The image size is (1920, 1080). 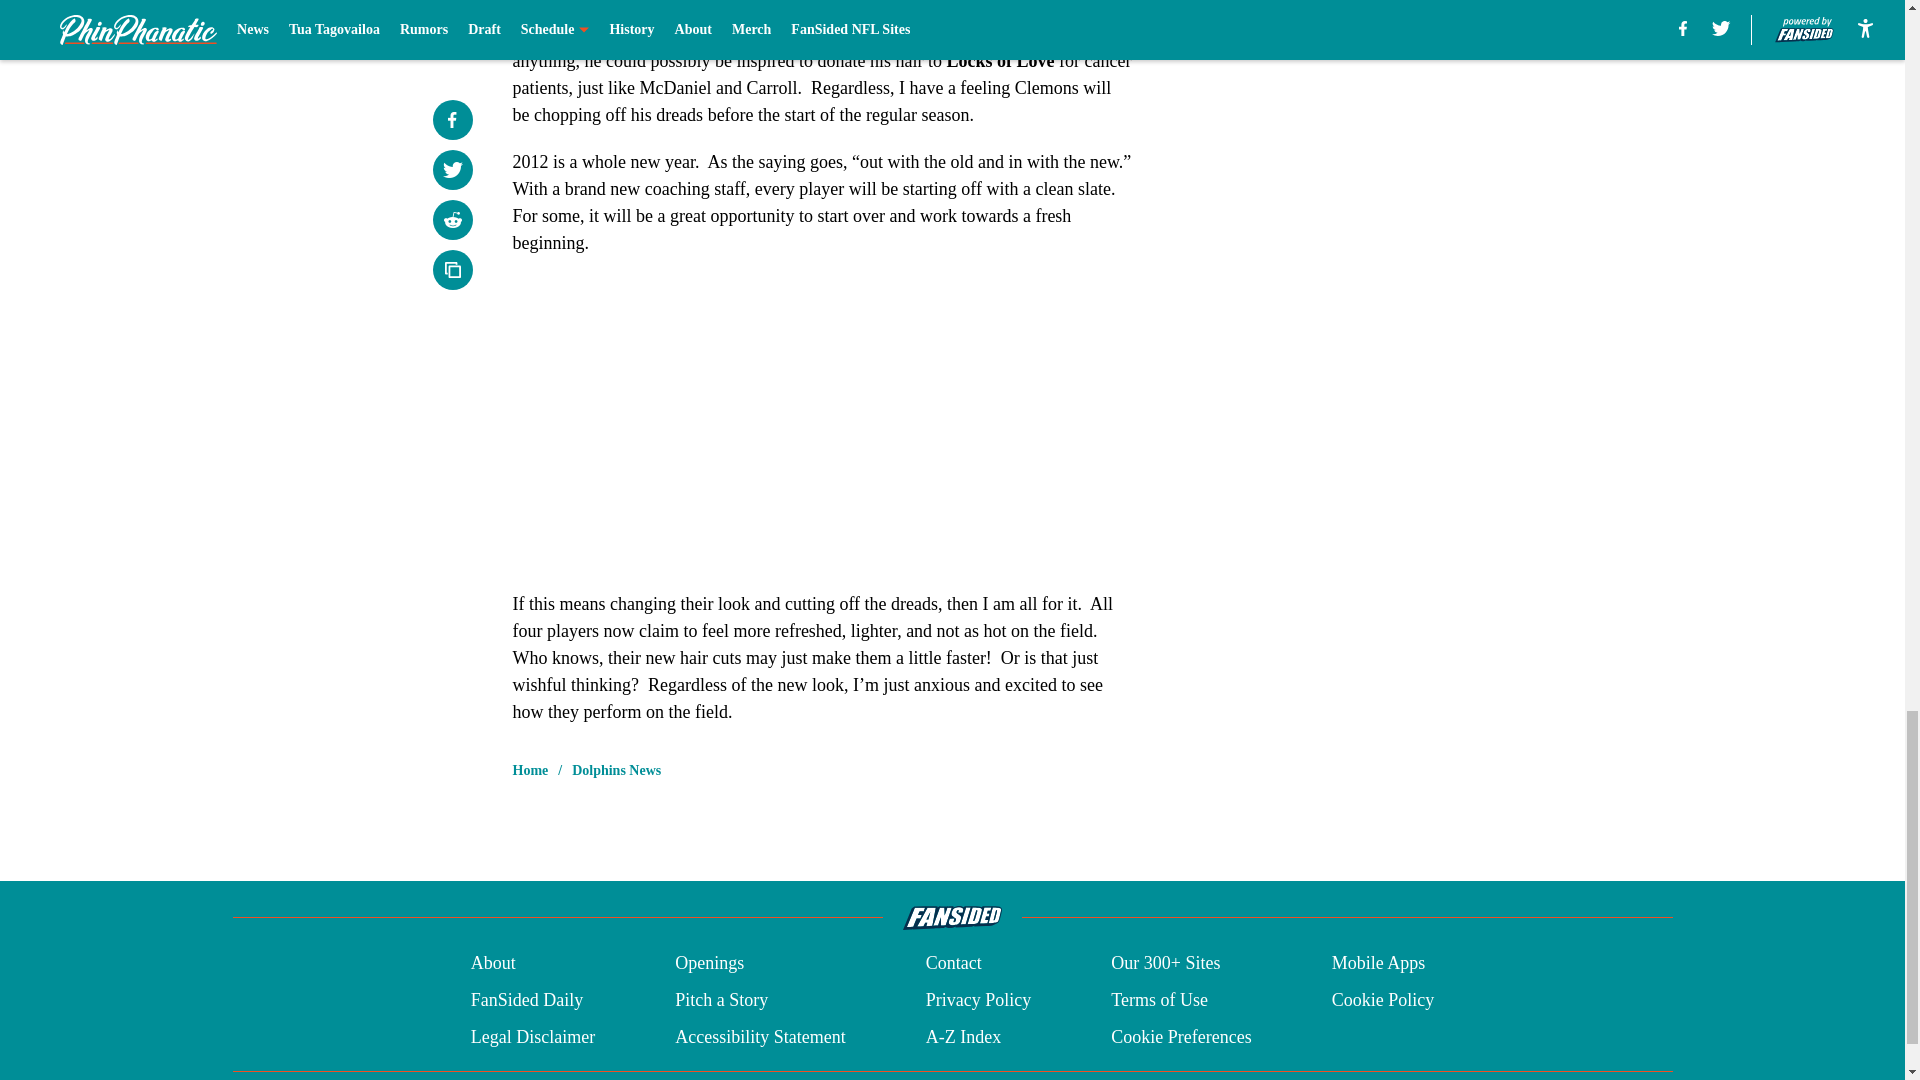 What do you see at coordinates (1181, 1036) in the screenshot?
I see `Cookie Preferences` at bounding box center [1181, 1036].